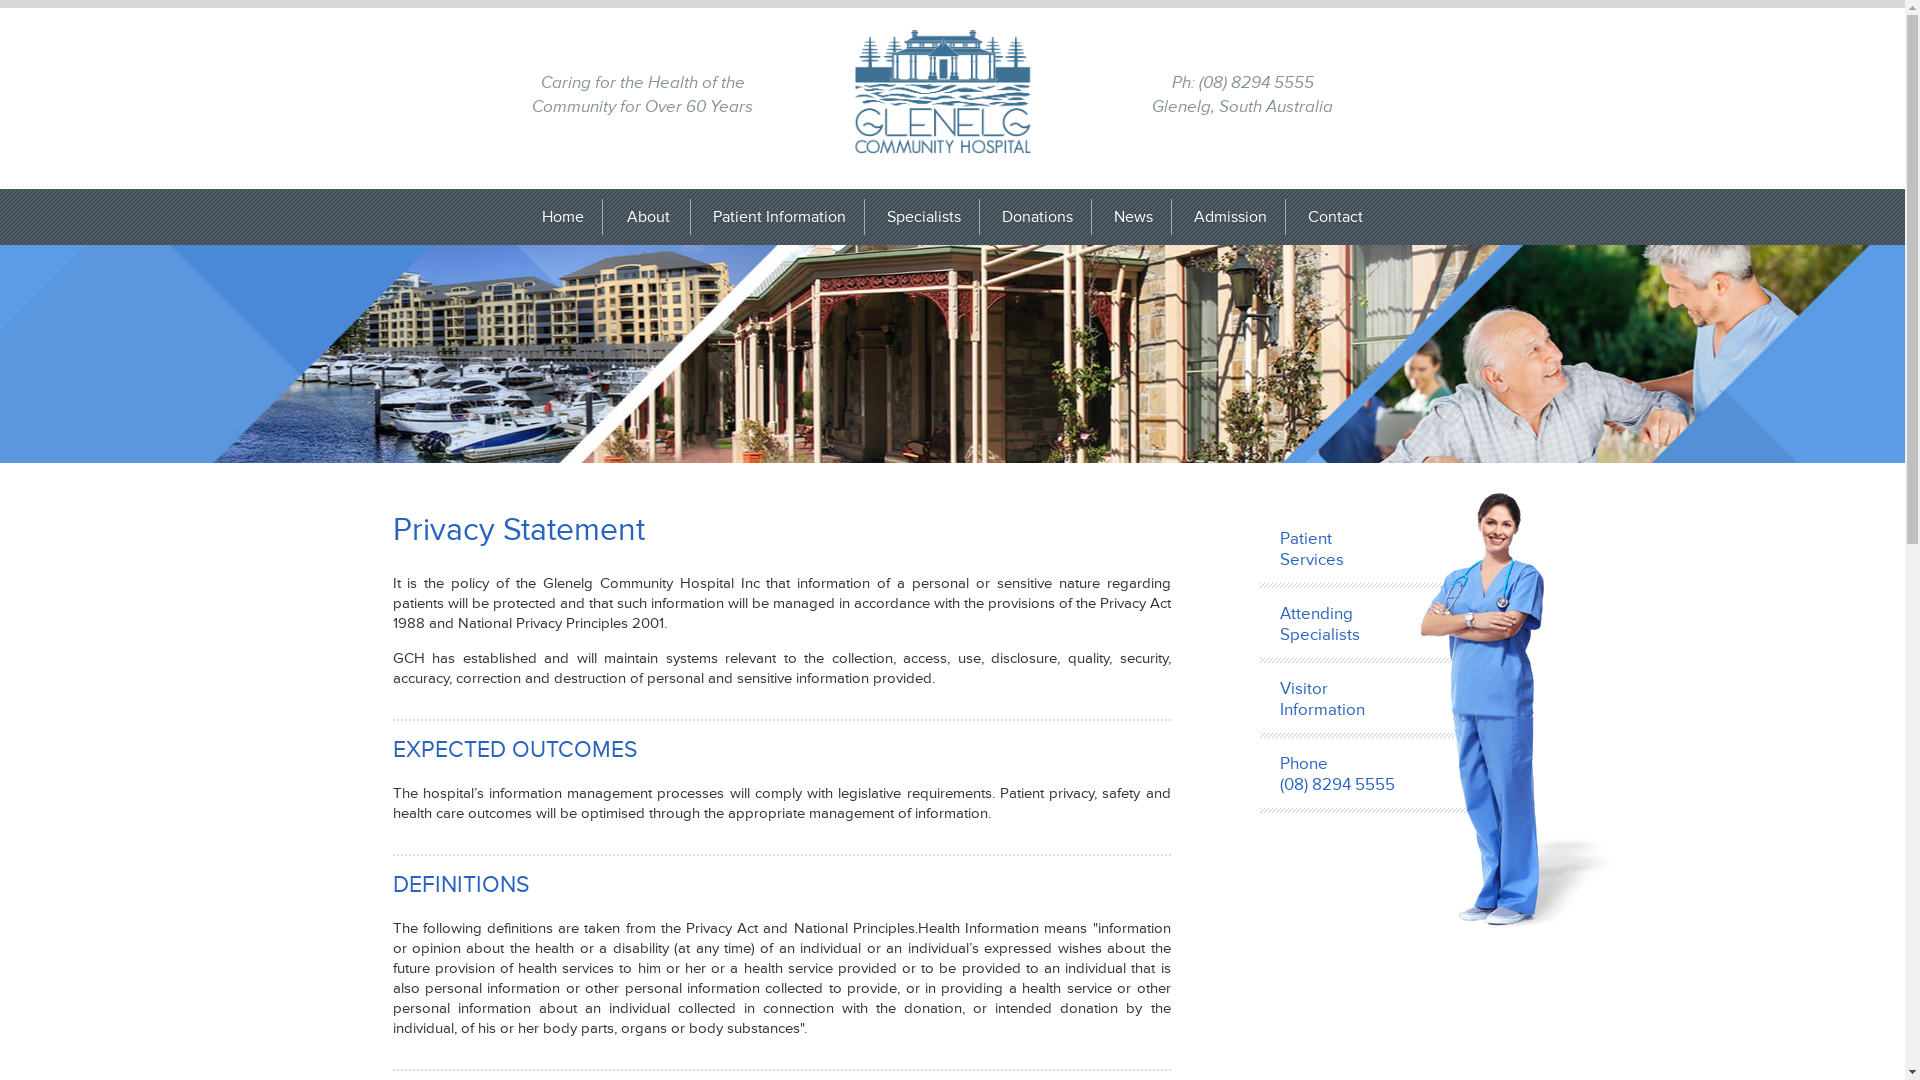 The image size is (1920, 1080). What do you see at coordinates (1134, 217) in the screenshot?
I see `News` at bounding box center [1134, 217].